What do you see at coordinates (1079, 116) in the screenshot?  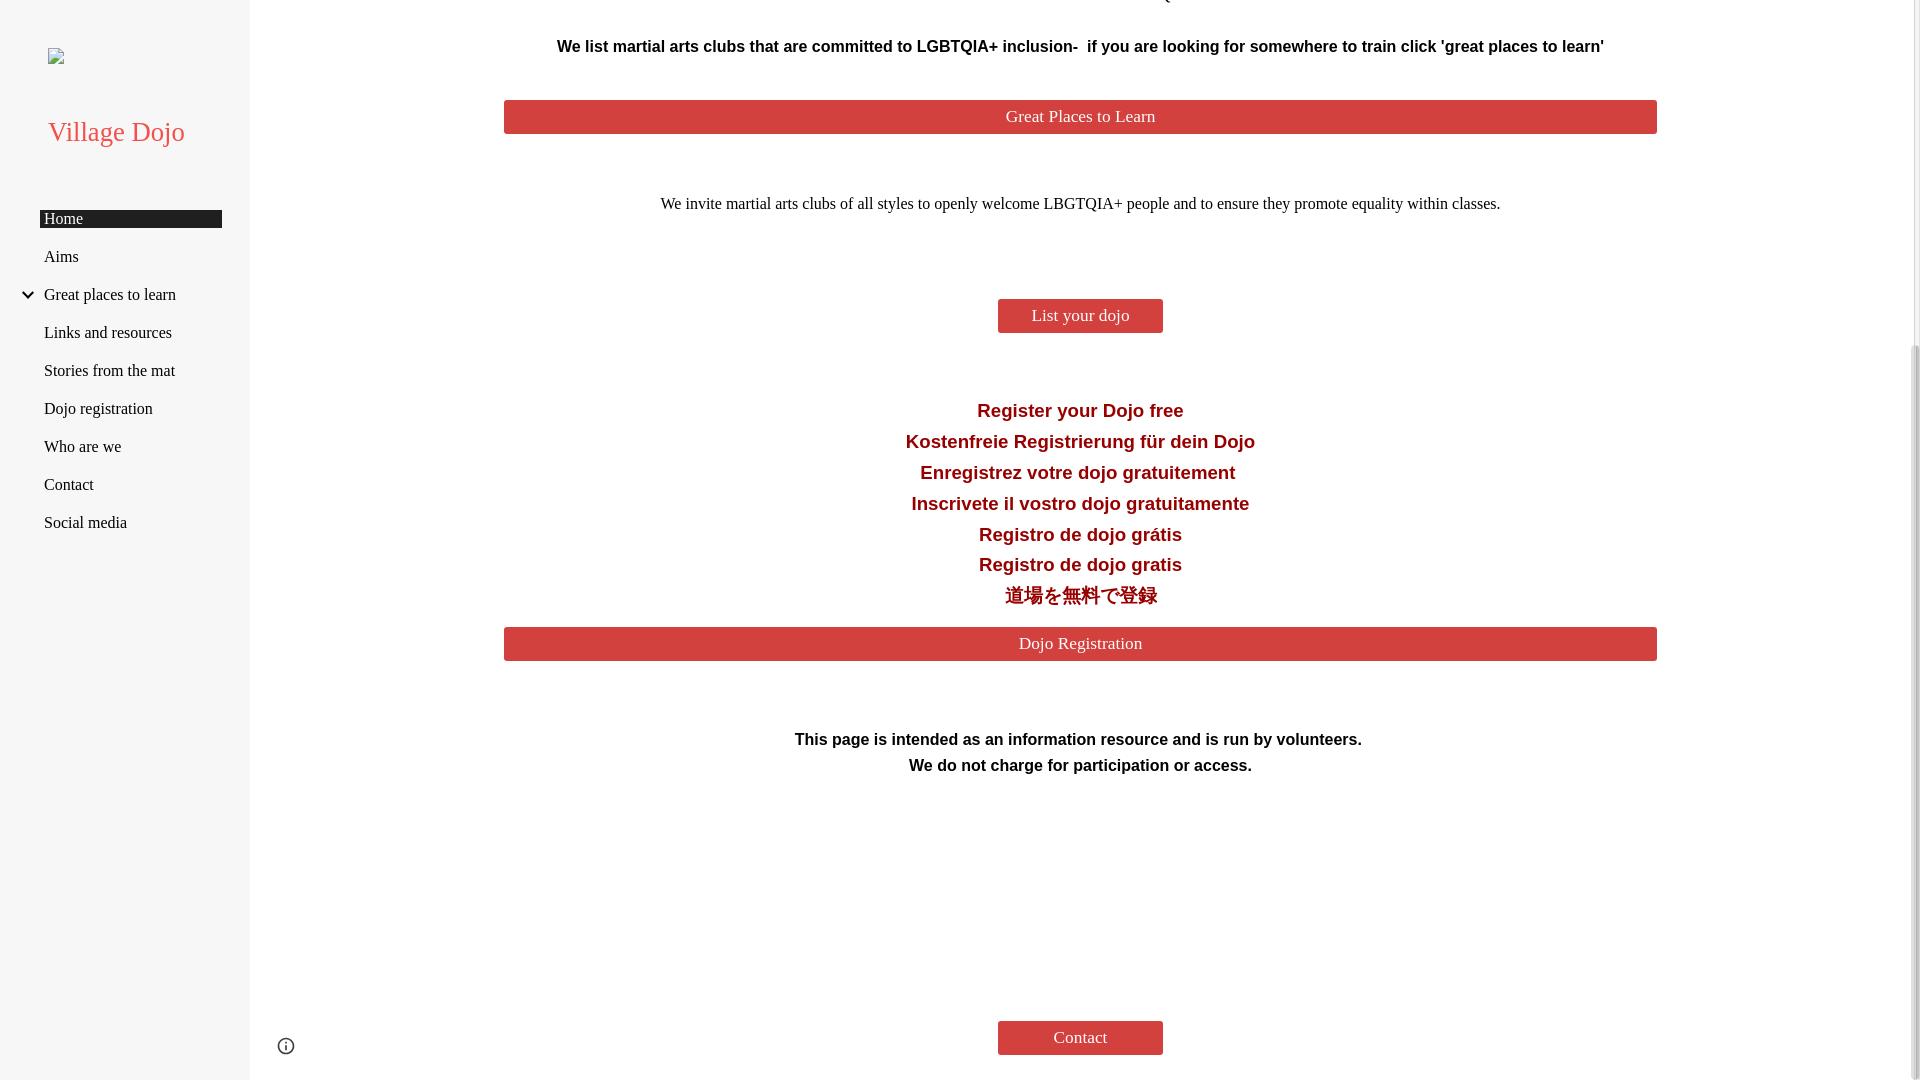 I see `Great Places to Learn` at bounding box center [1079, 116].